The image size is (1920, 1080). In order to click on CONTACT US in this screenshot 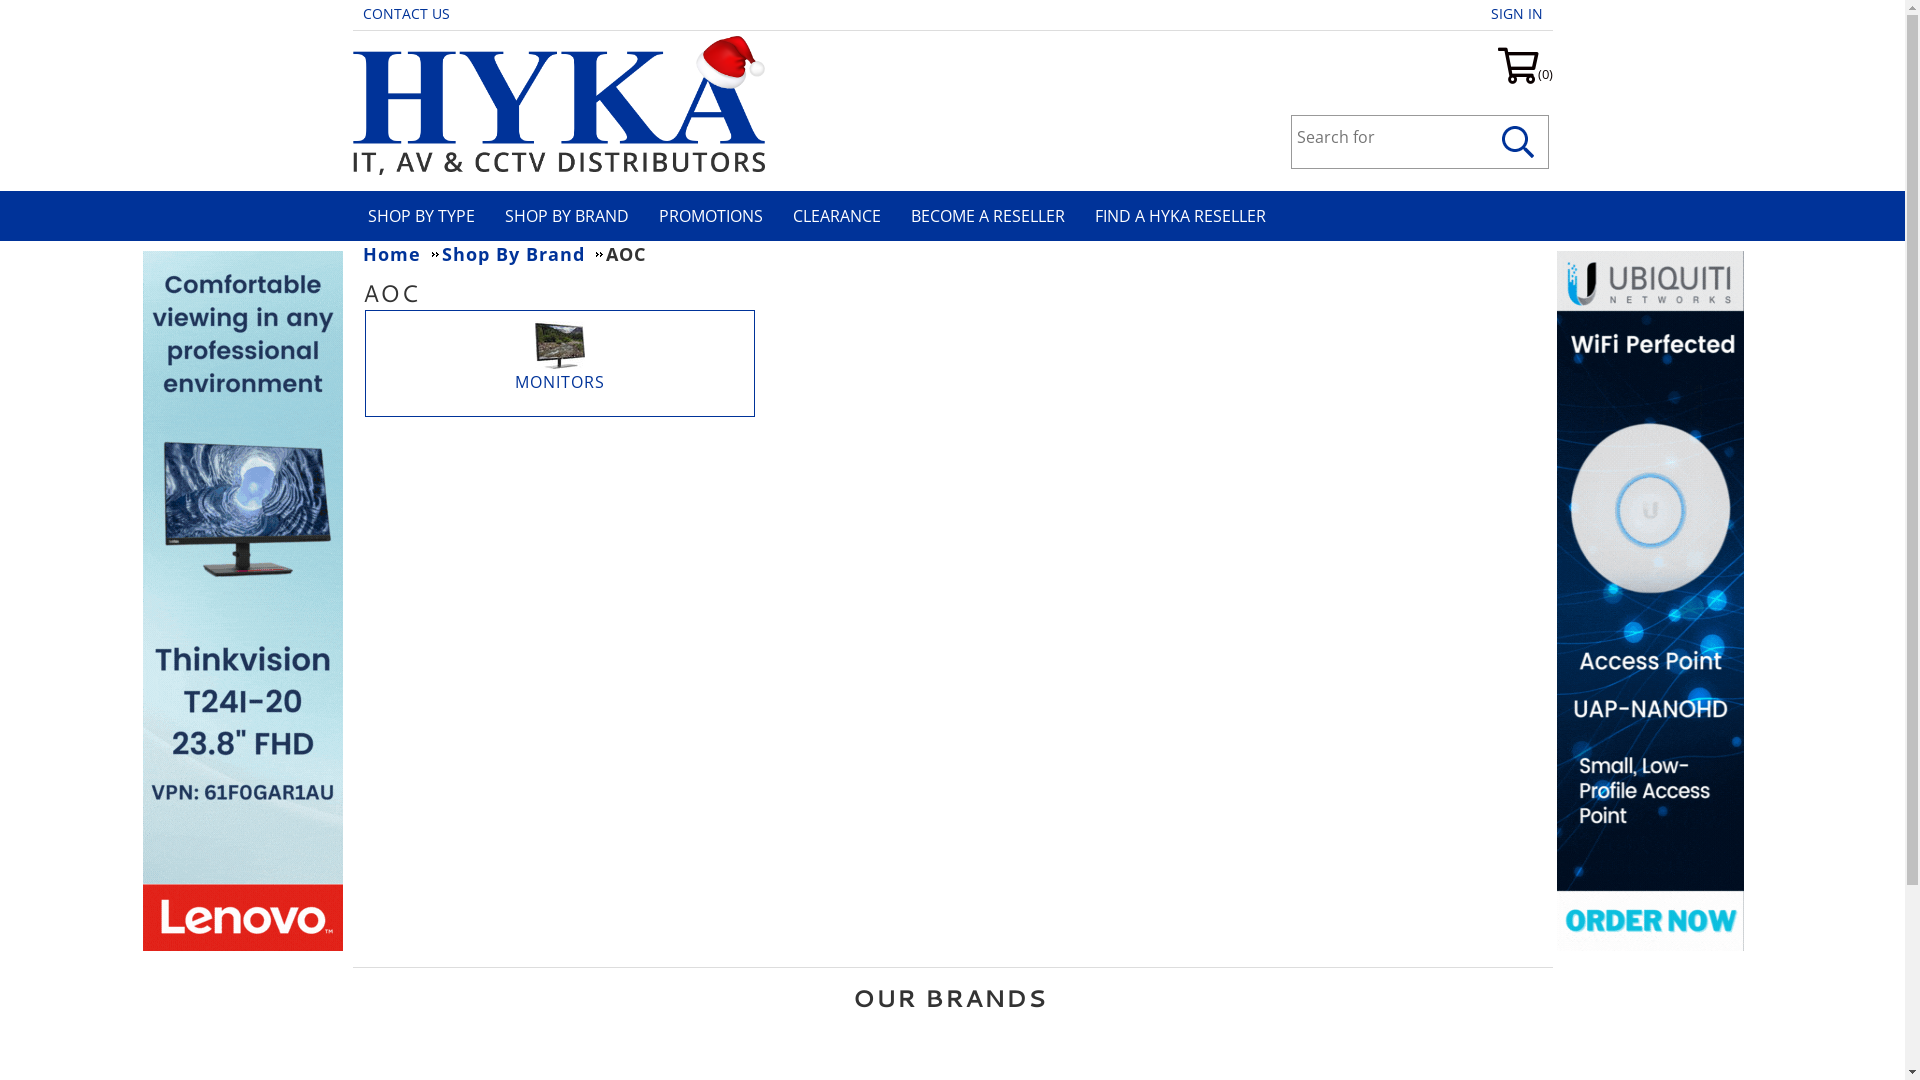, I will do `click(410, 14)`.